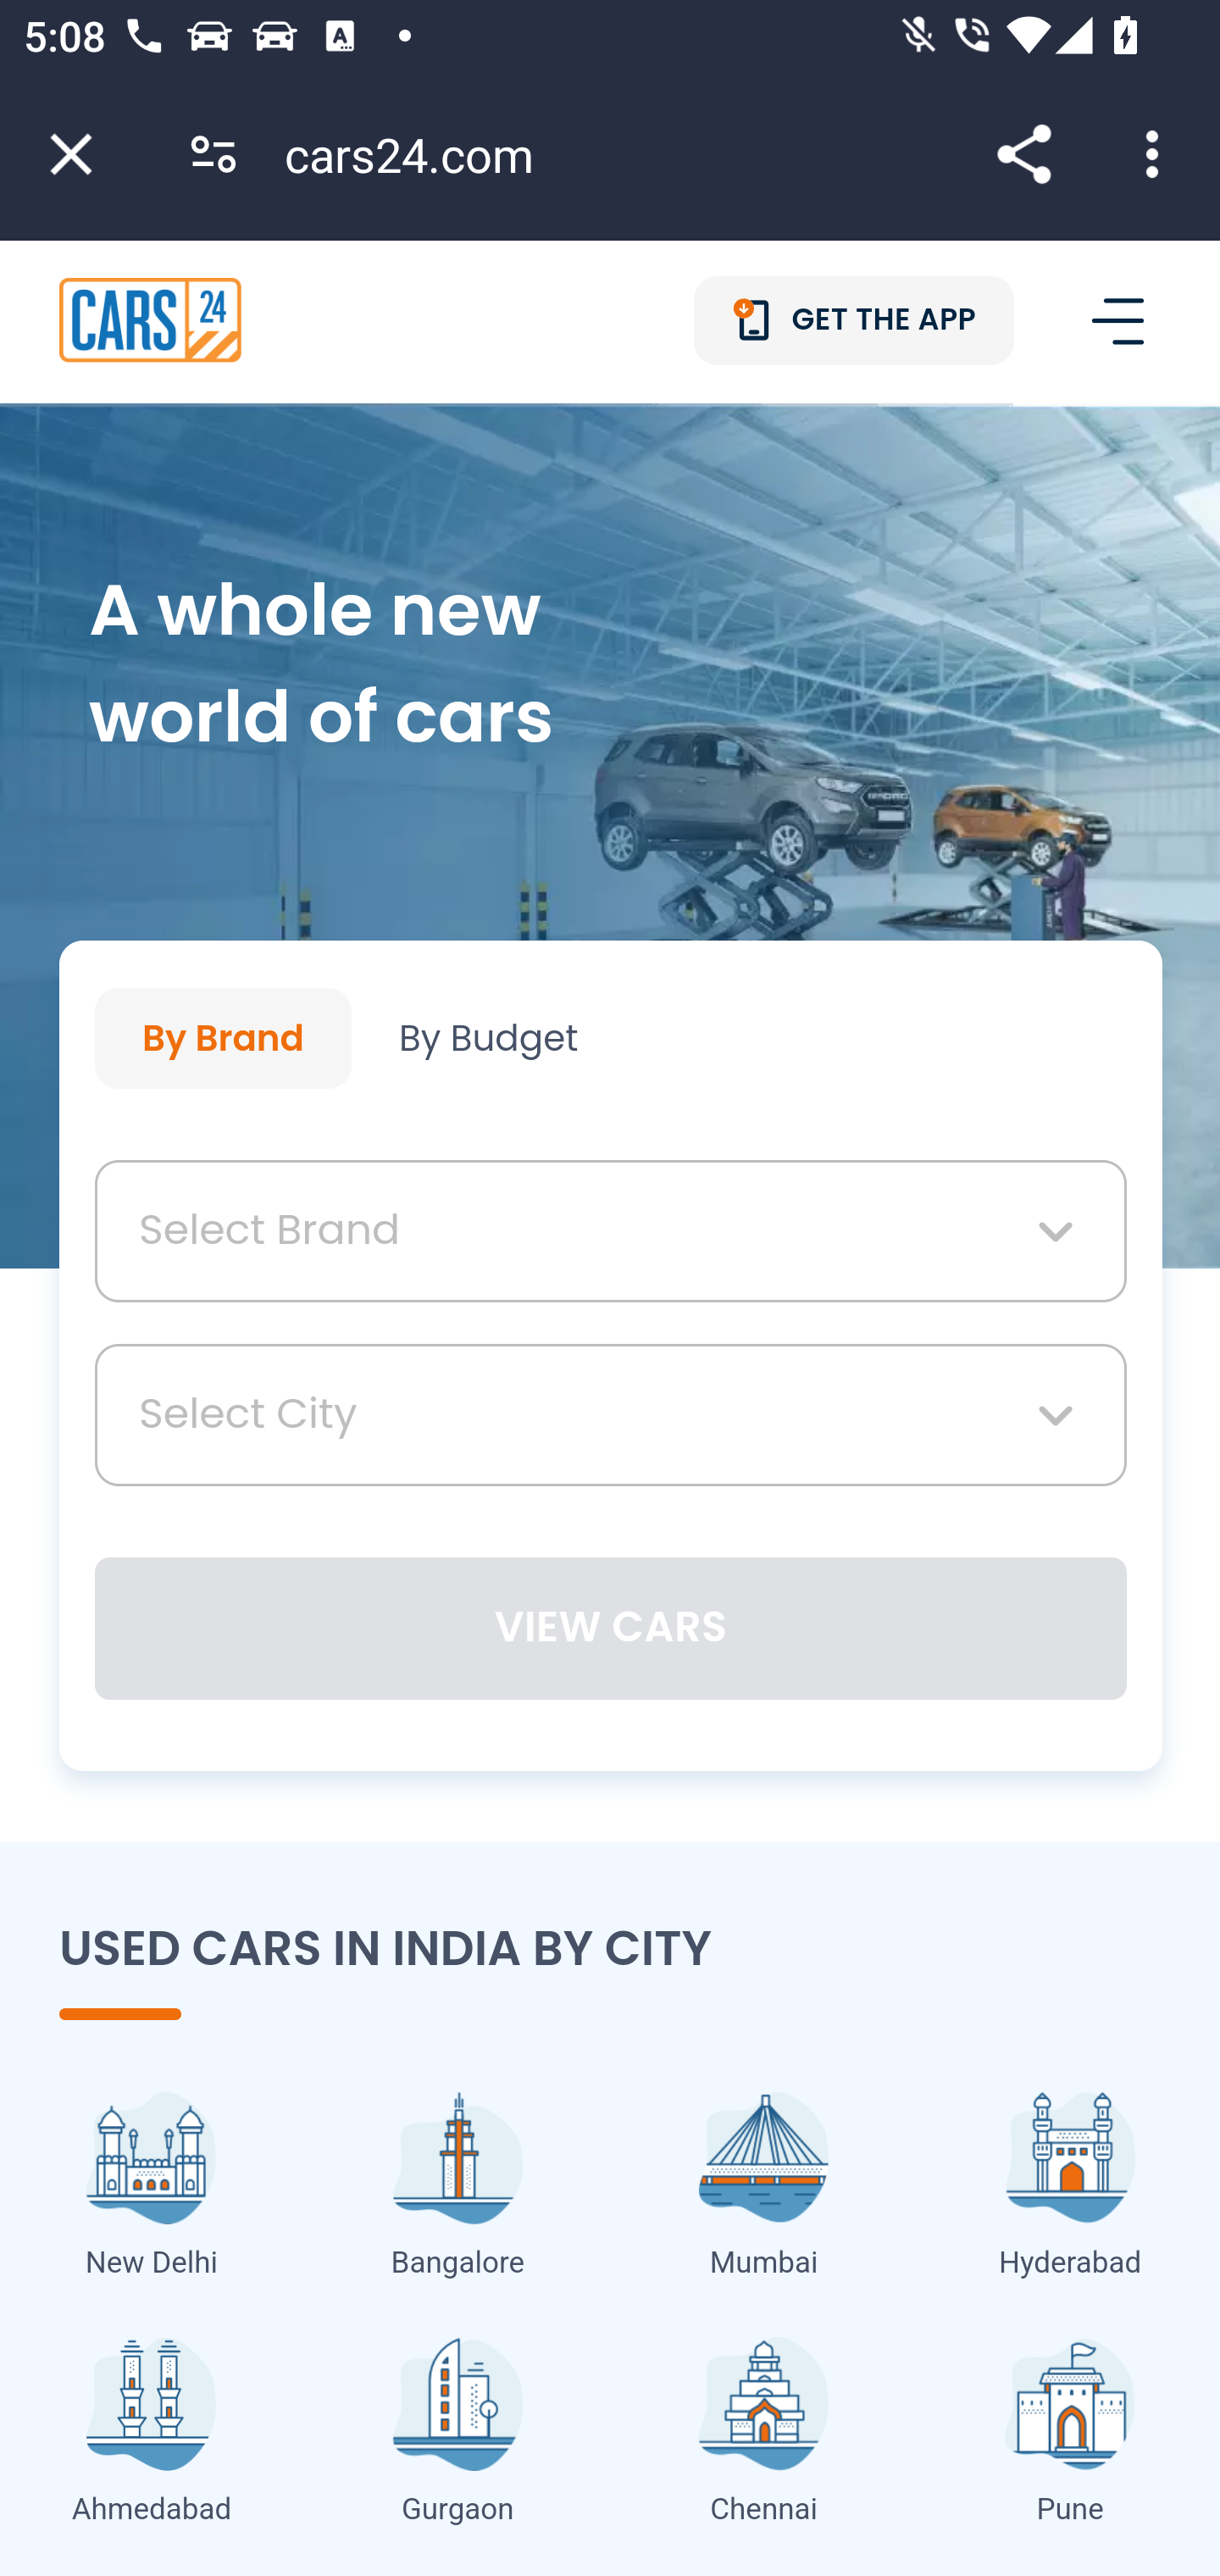 This screenshot has width=1220, height=2576. Describe the element at coordinates (762, 2190) in the screenshot. I see `Mumbai Mumbai Mumbai Mumbai` at that location.